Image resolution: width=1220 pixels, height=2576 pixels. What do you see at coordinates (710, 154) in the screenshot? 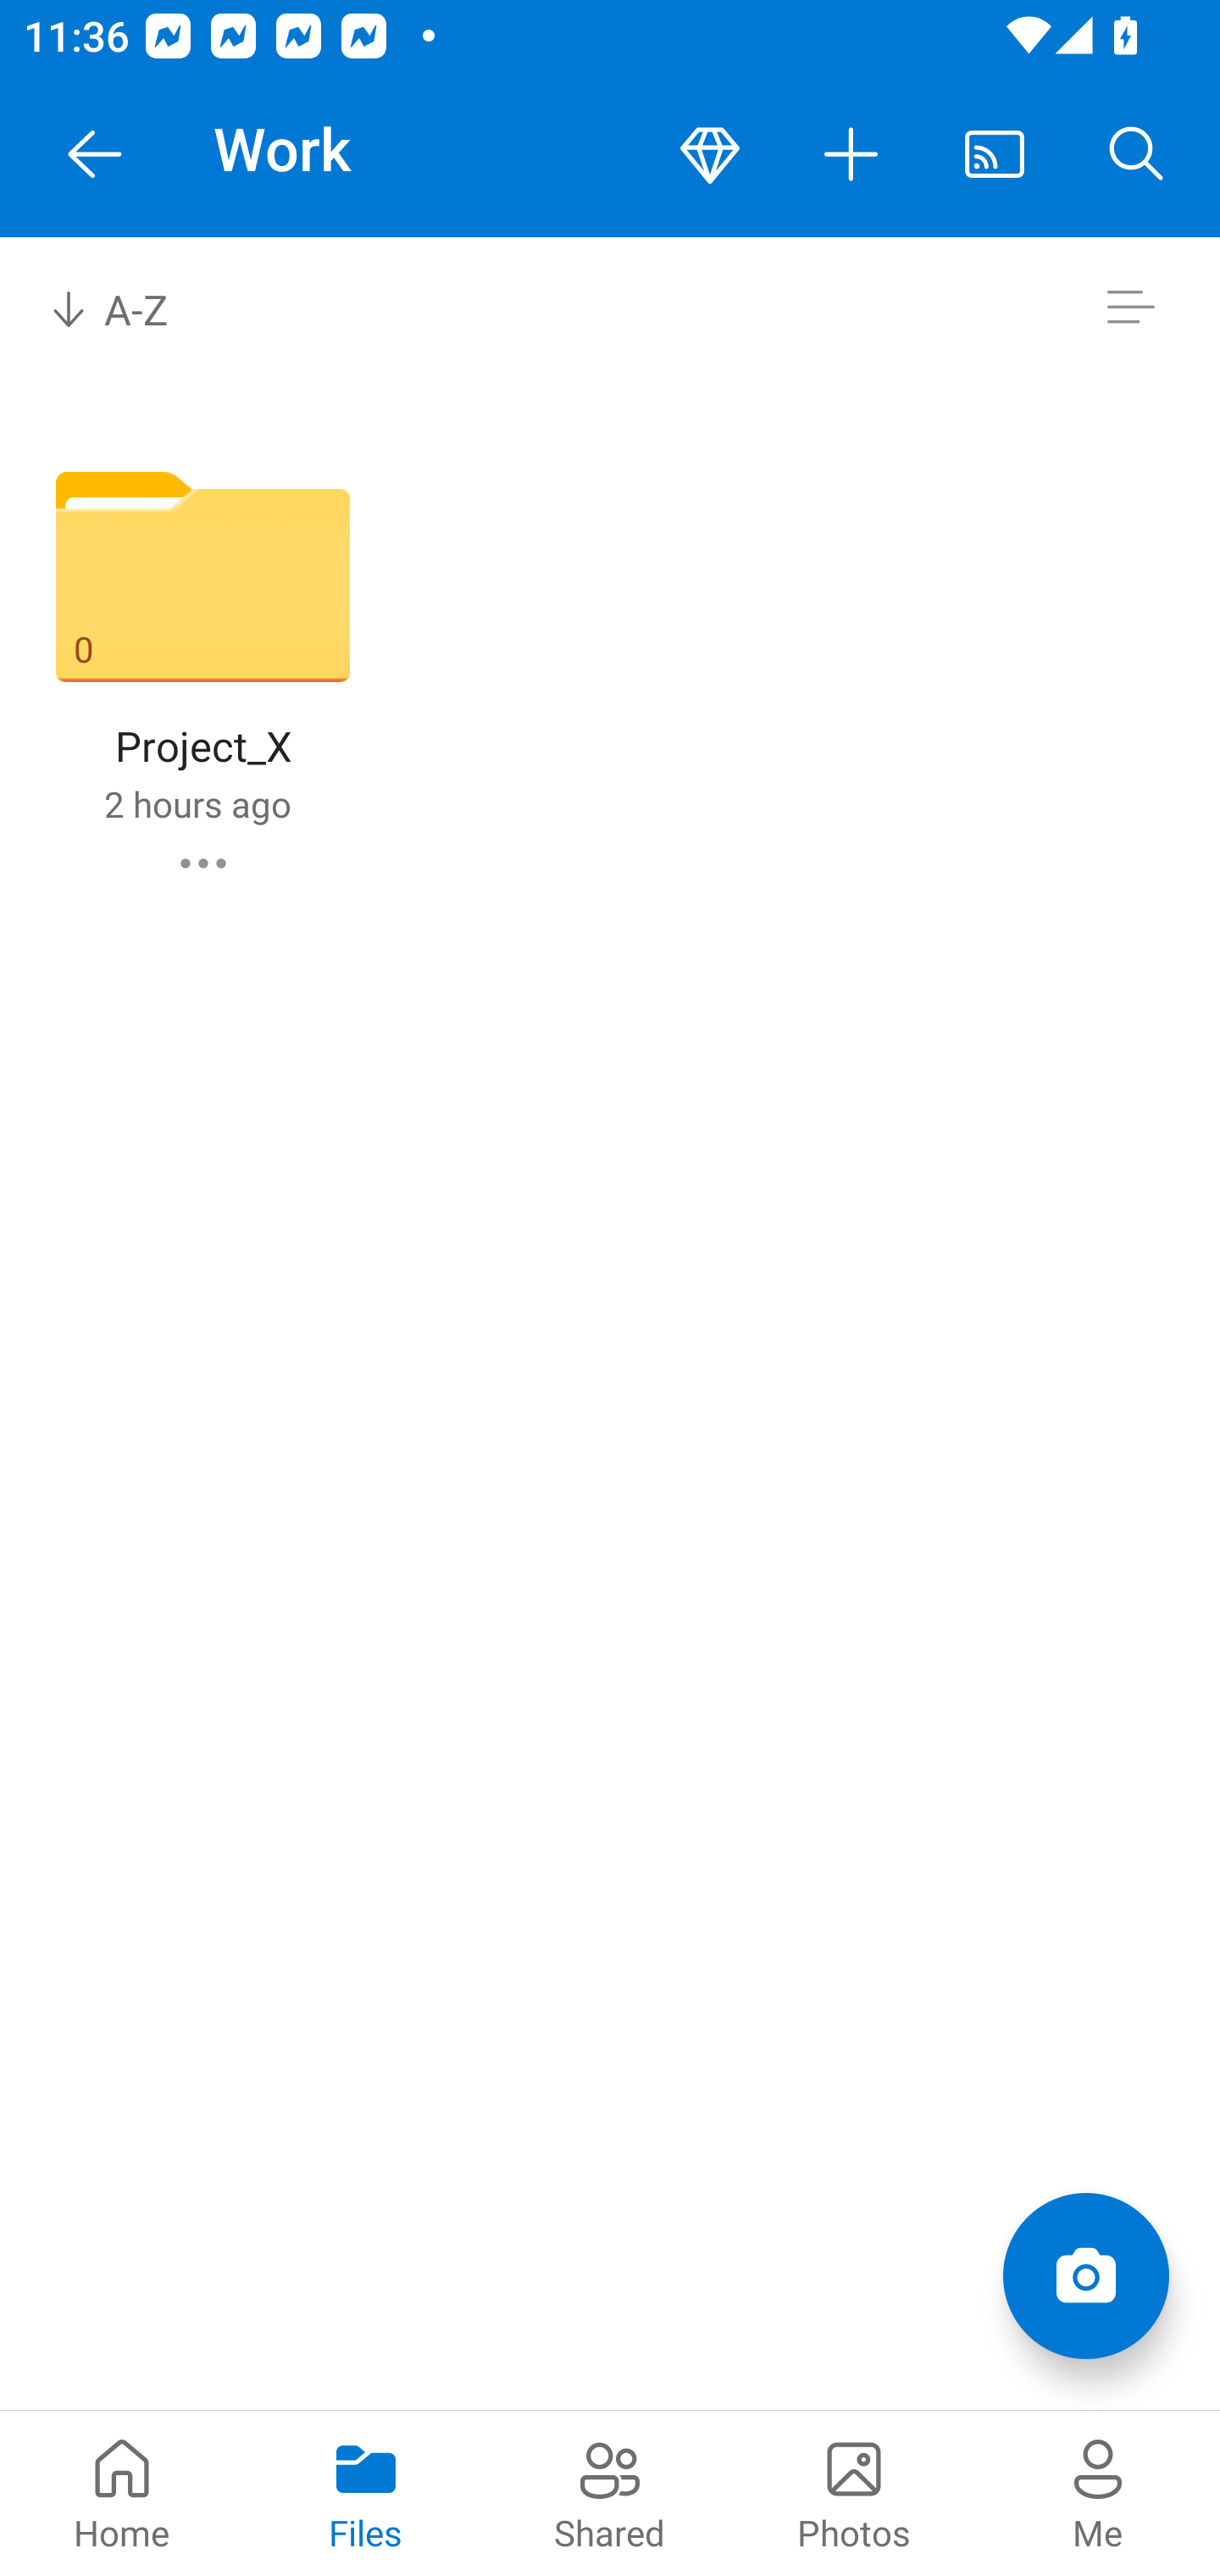
I see `Premium button` at bounding box center [710, 154].